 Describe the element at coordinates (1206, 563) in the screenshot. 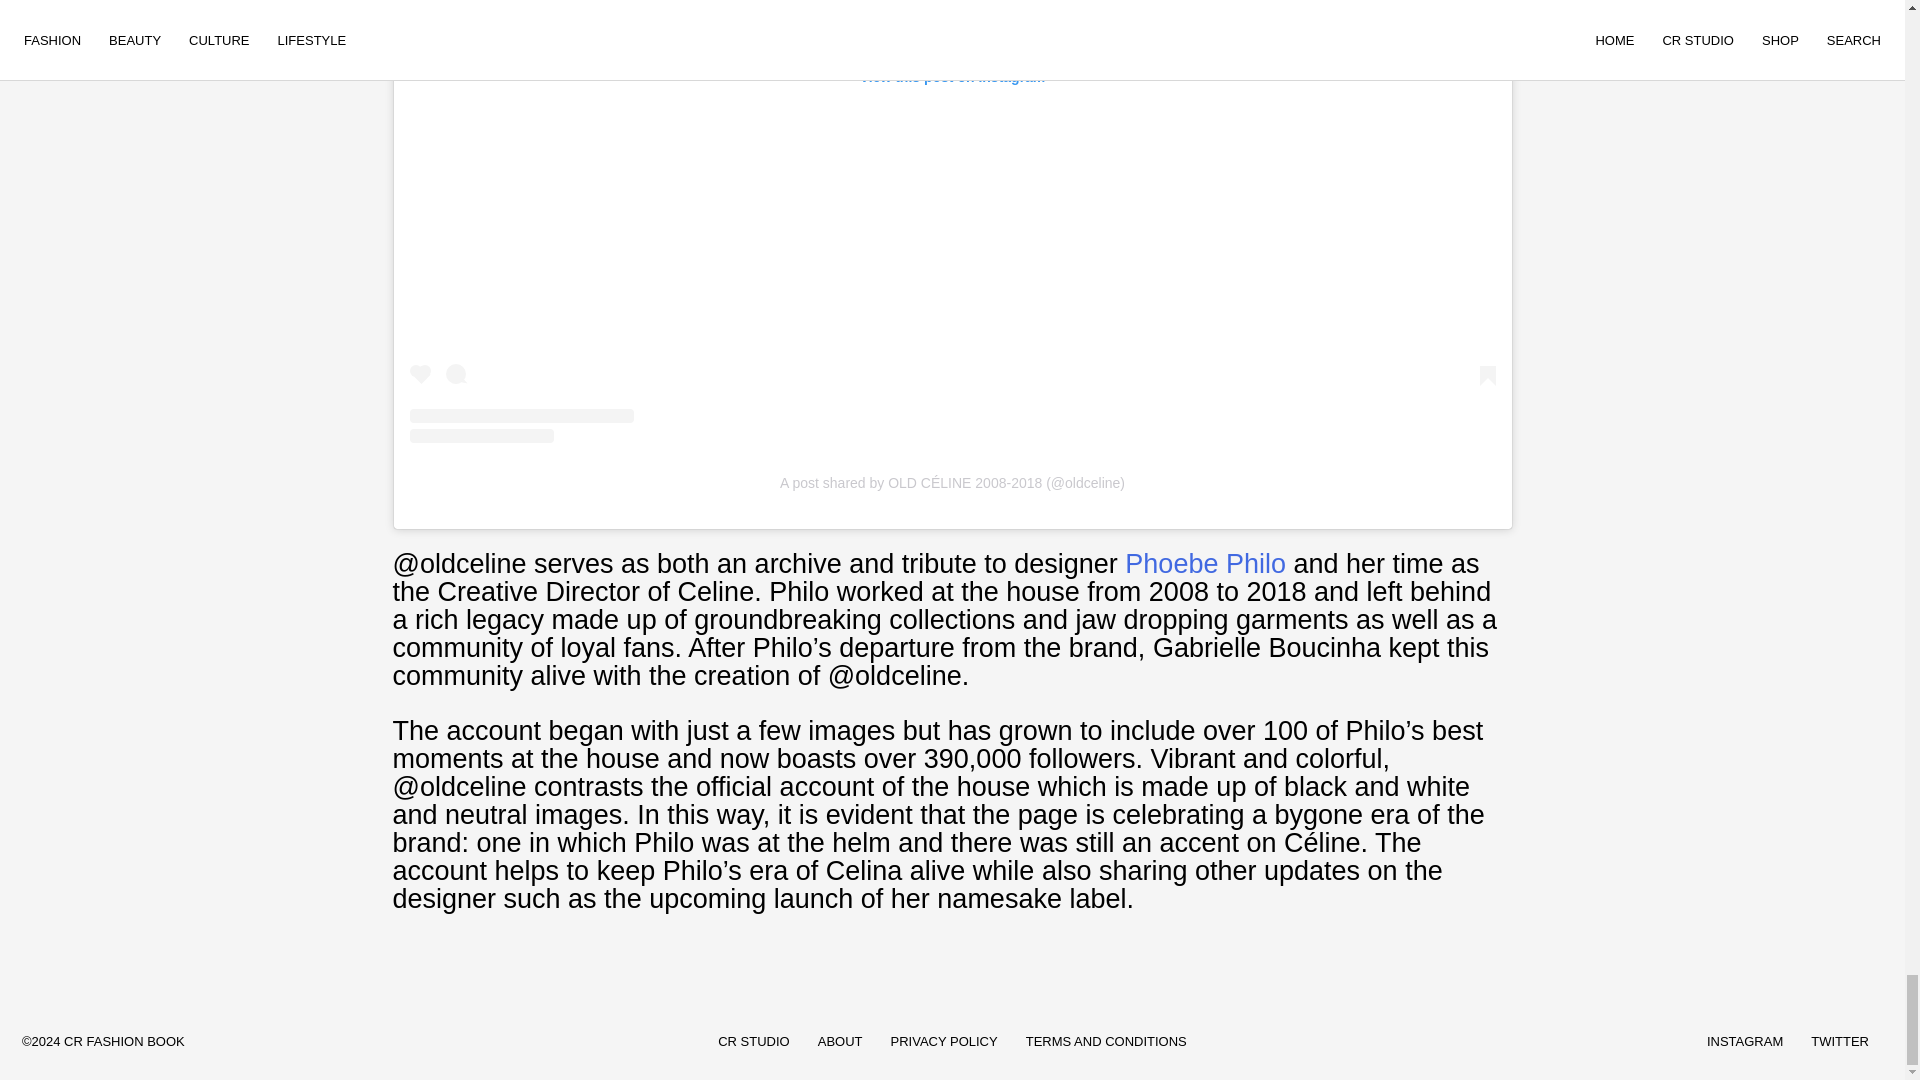

I see `Phoebe Philo` at that location.